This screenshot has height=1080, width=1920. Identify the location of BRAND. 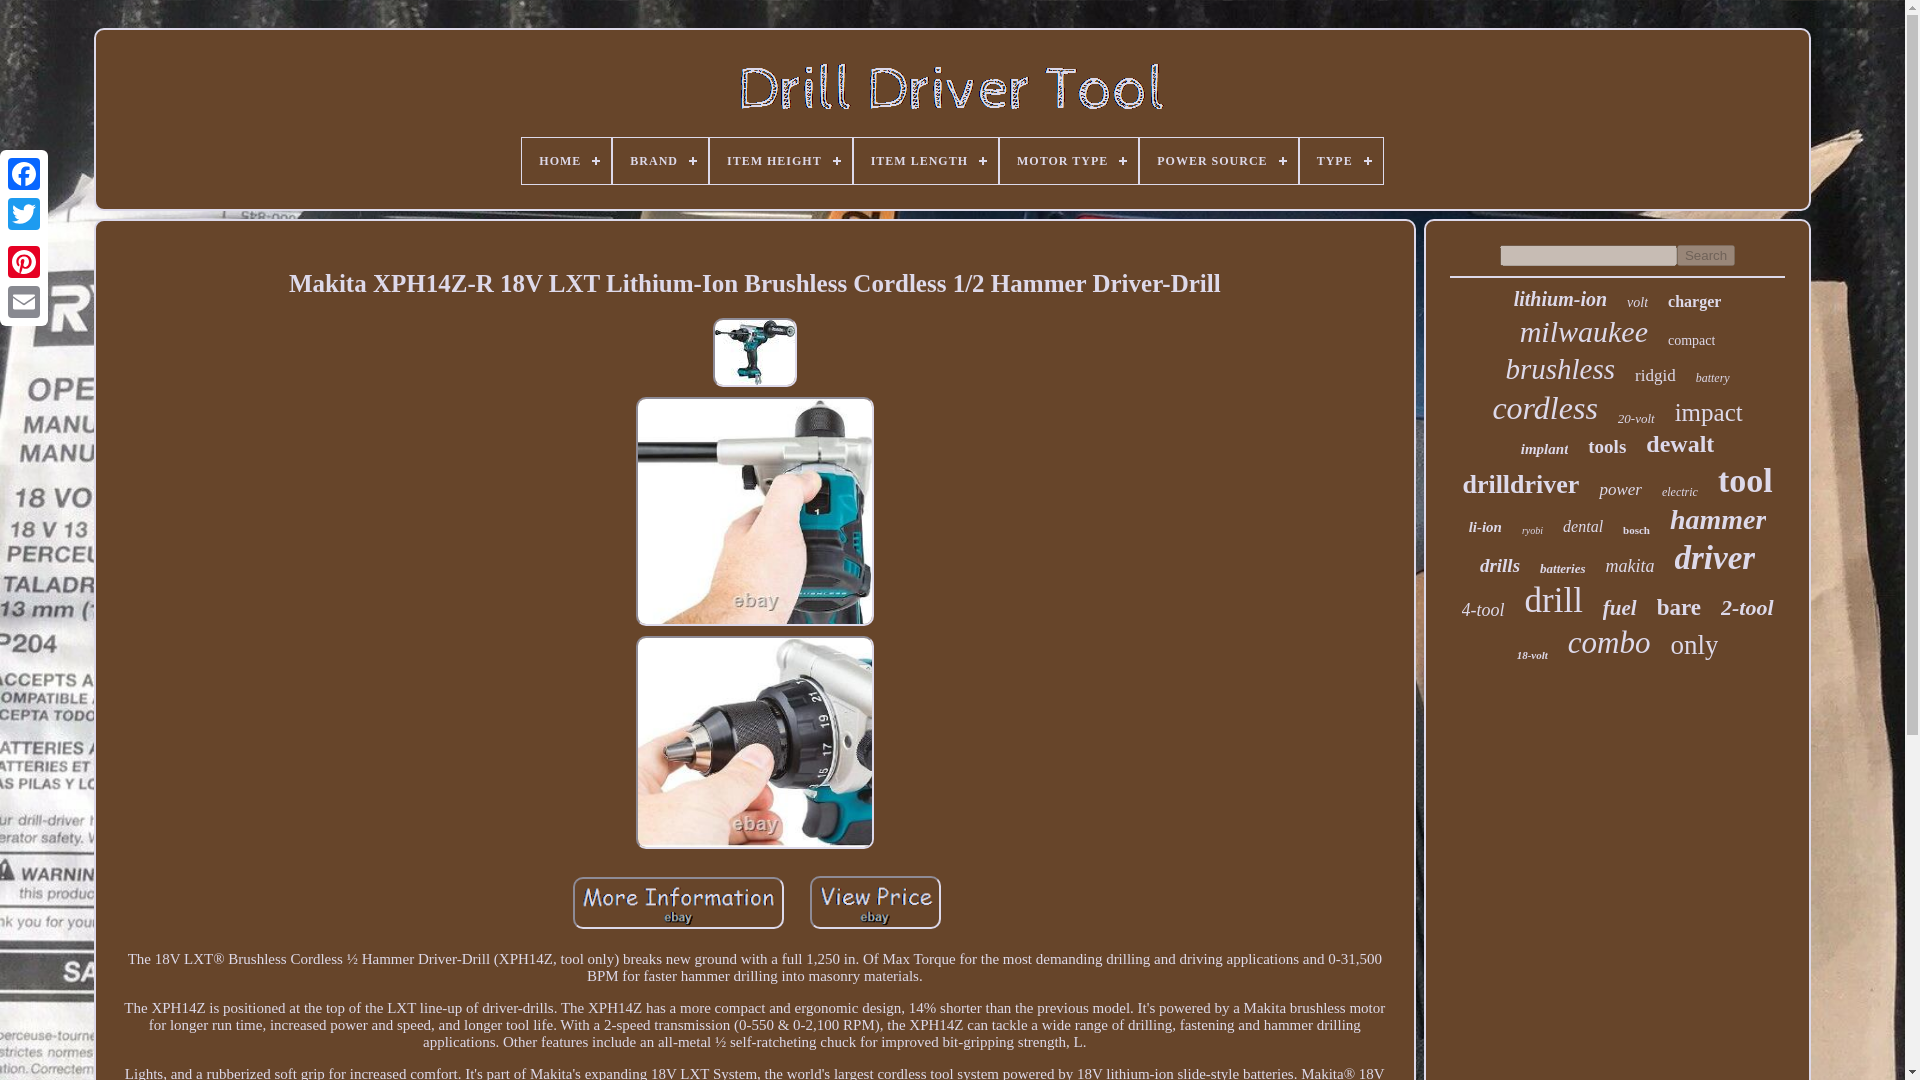
(660, 160).